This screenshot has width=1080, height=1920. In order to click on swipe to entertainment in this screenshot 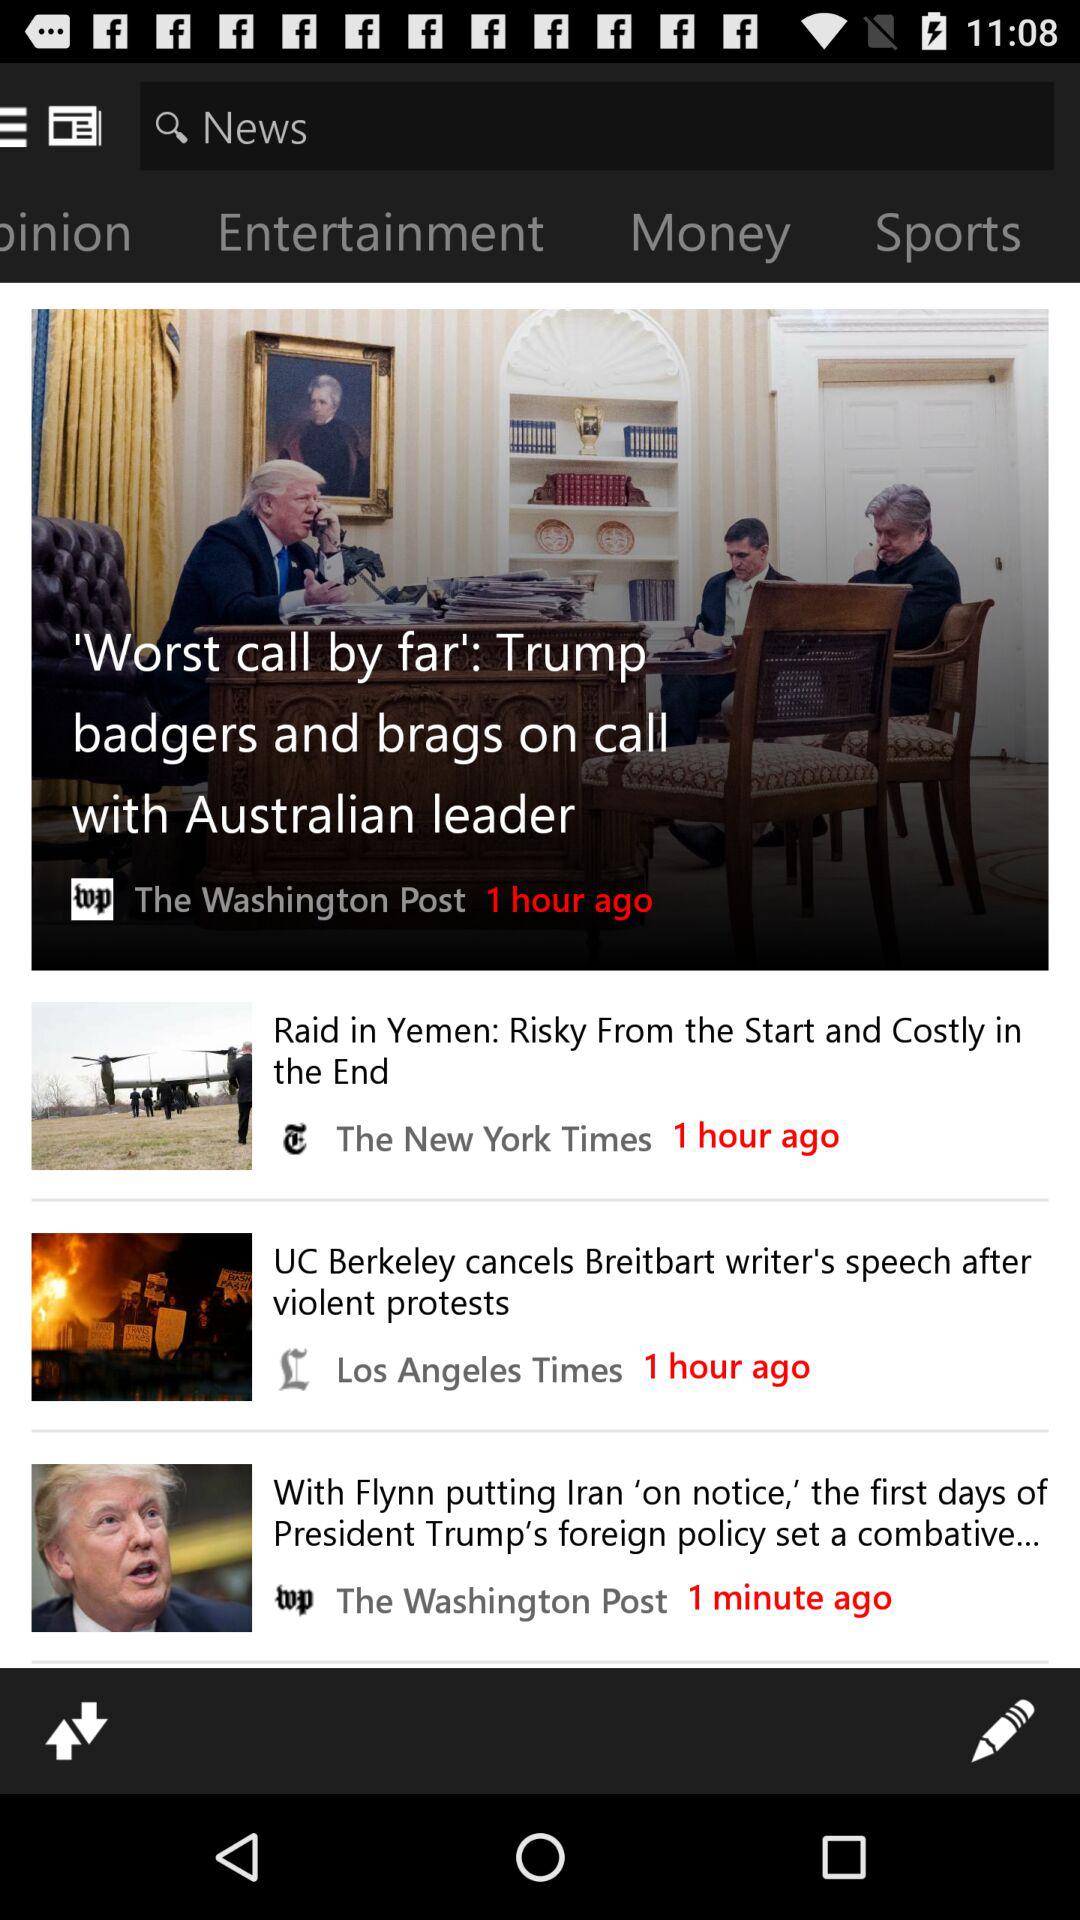, I will do `click(396, 236)`.